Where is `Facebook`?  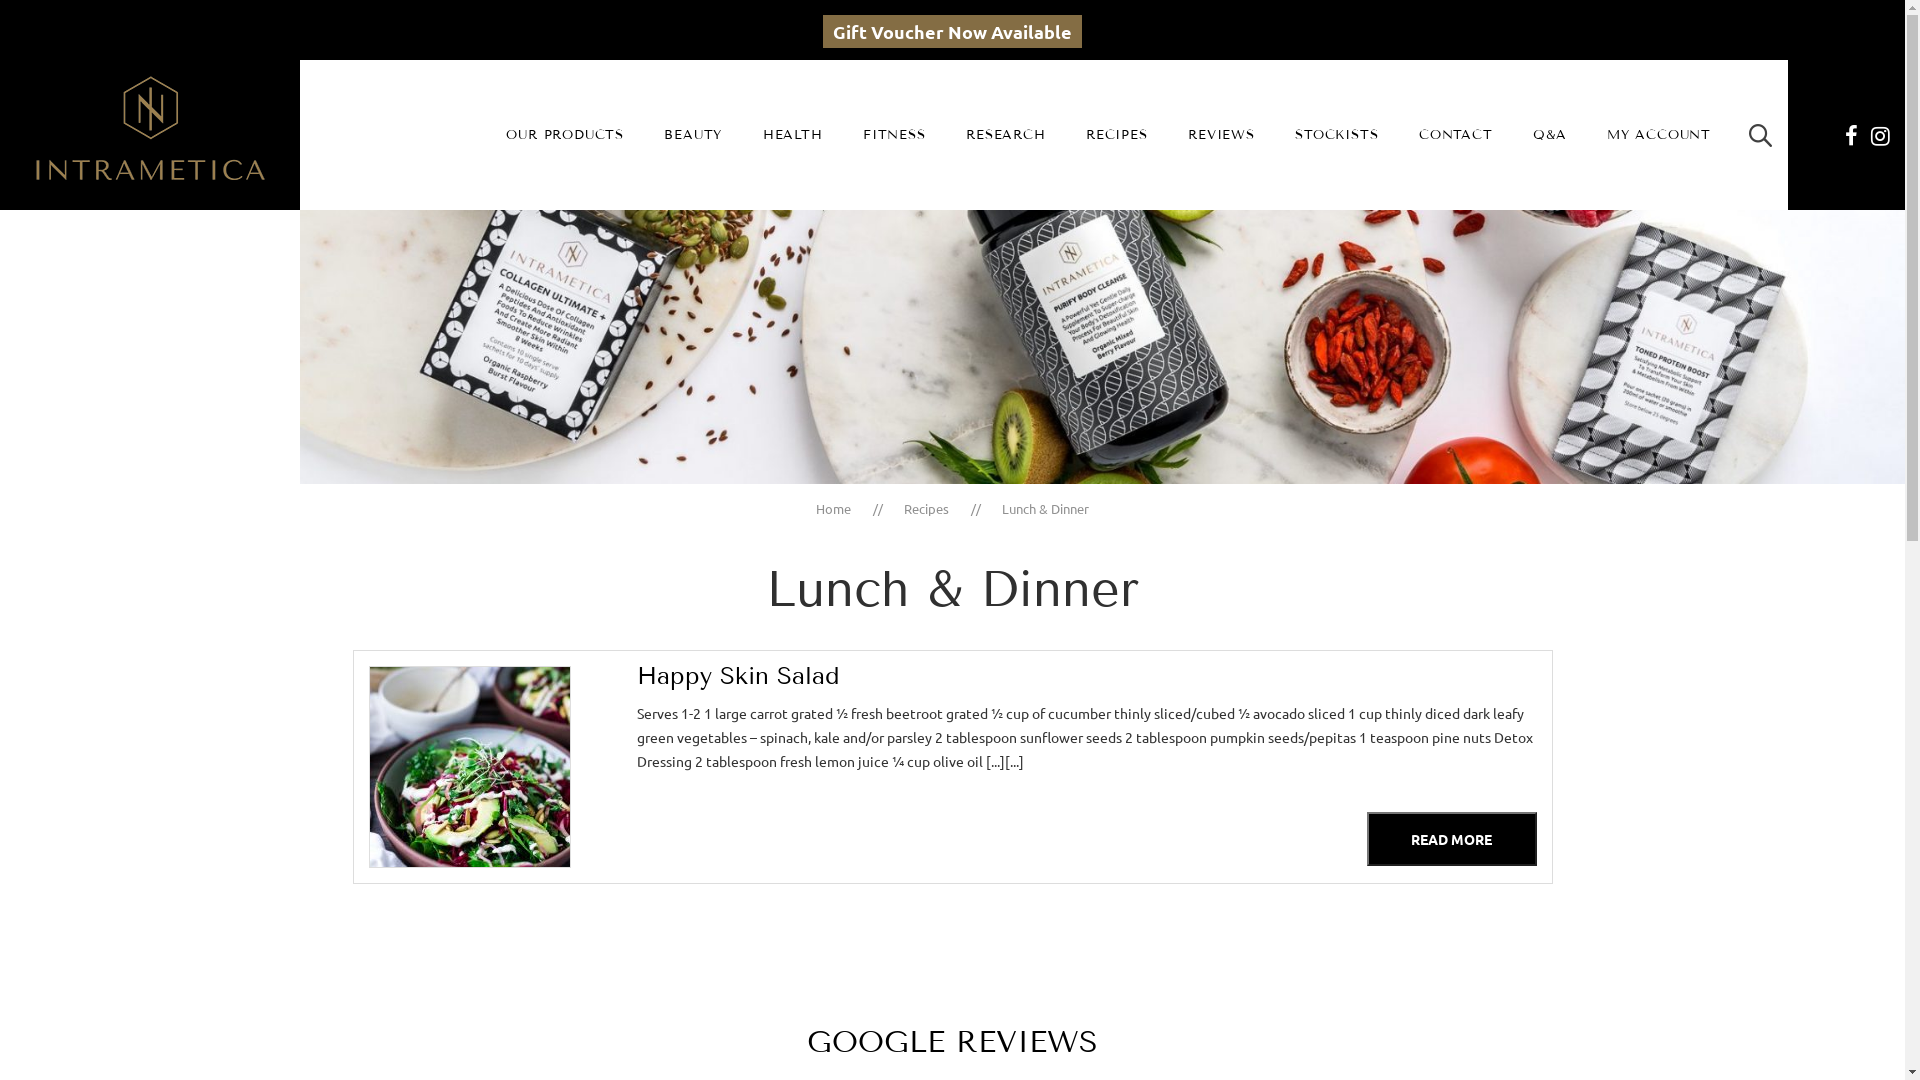 Facebook is located at coordinates (1852, 136).